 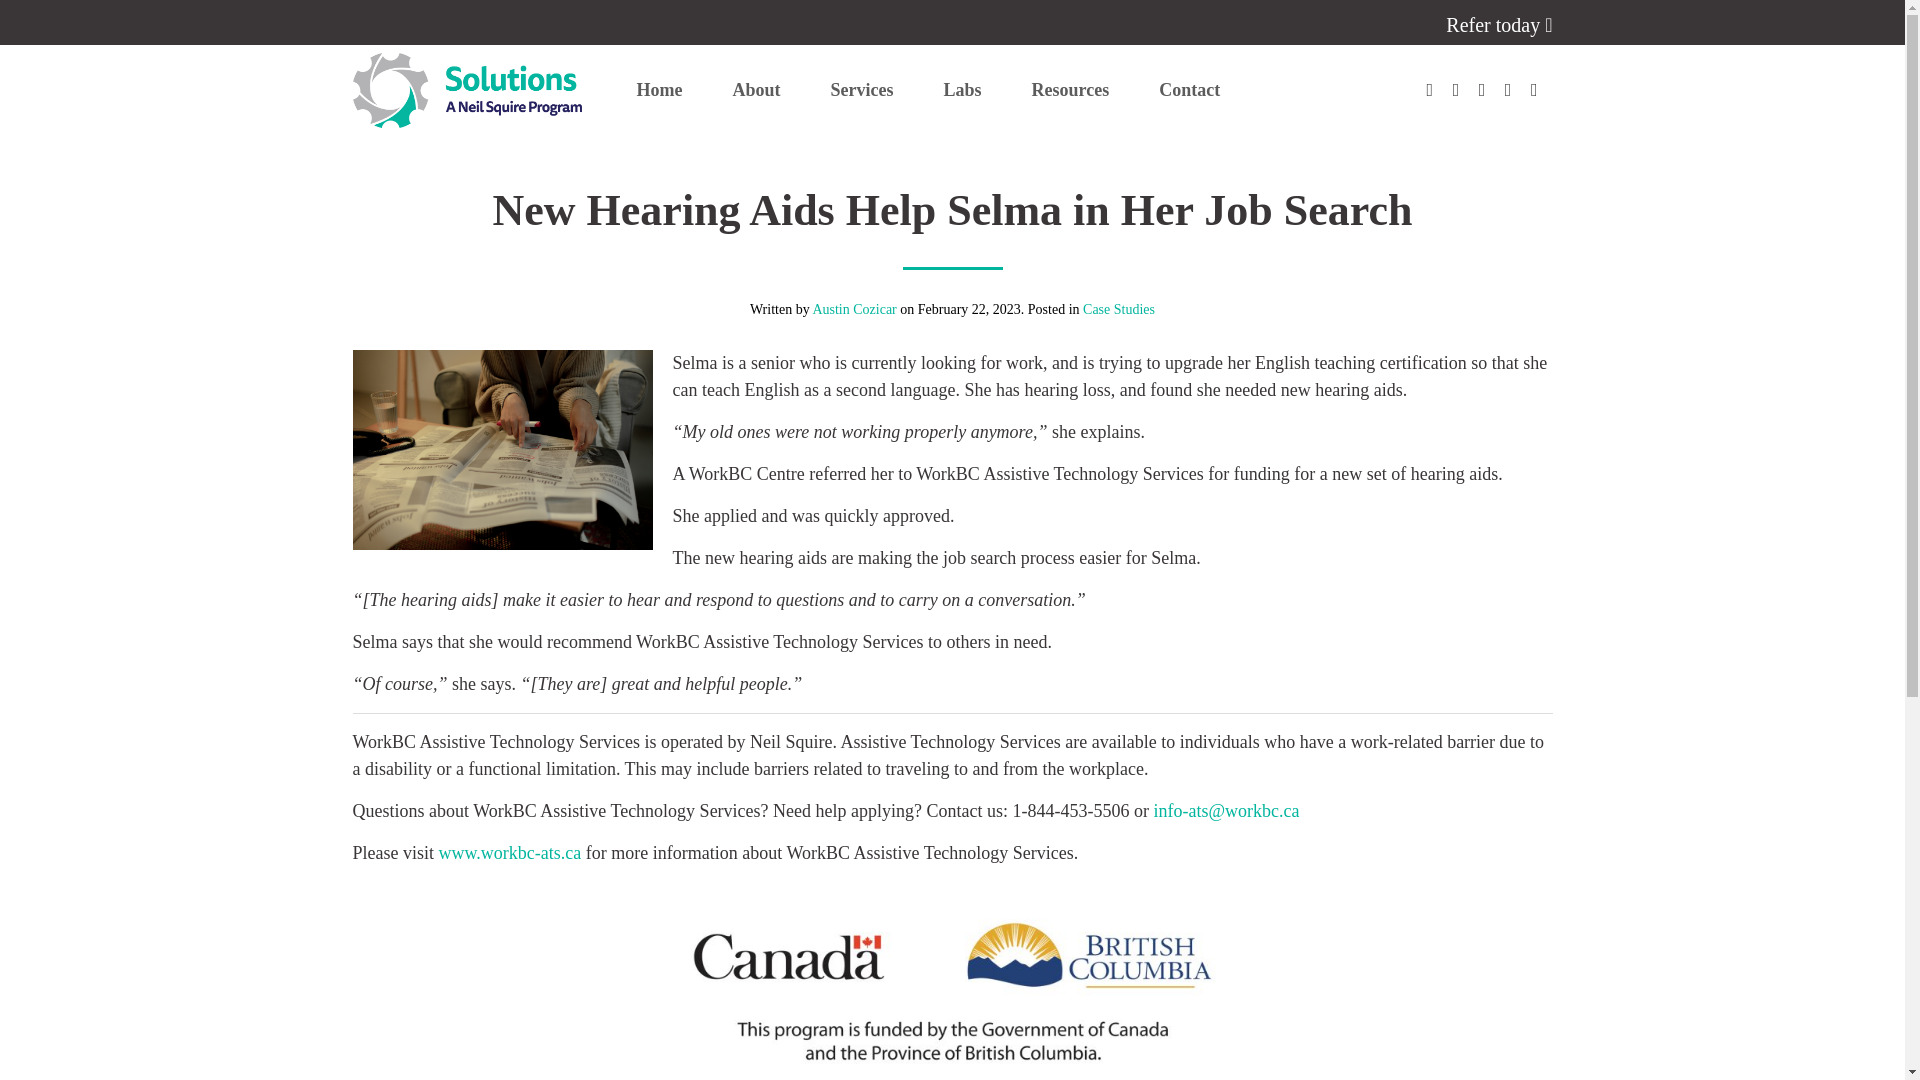 I want to click on About, so click(x=755, y=90).